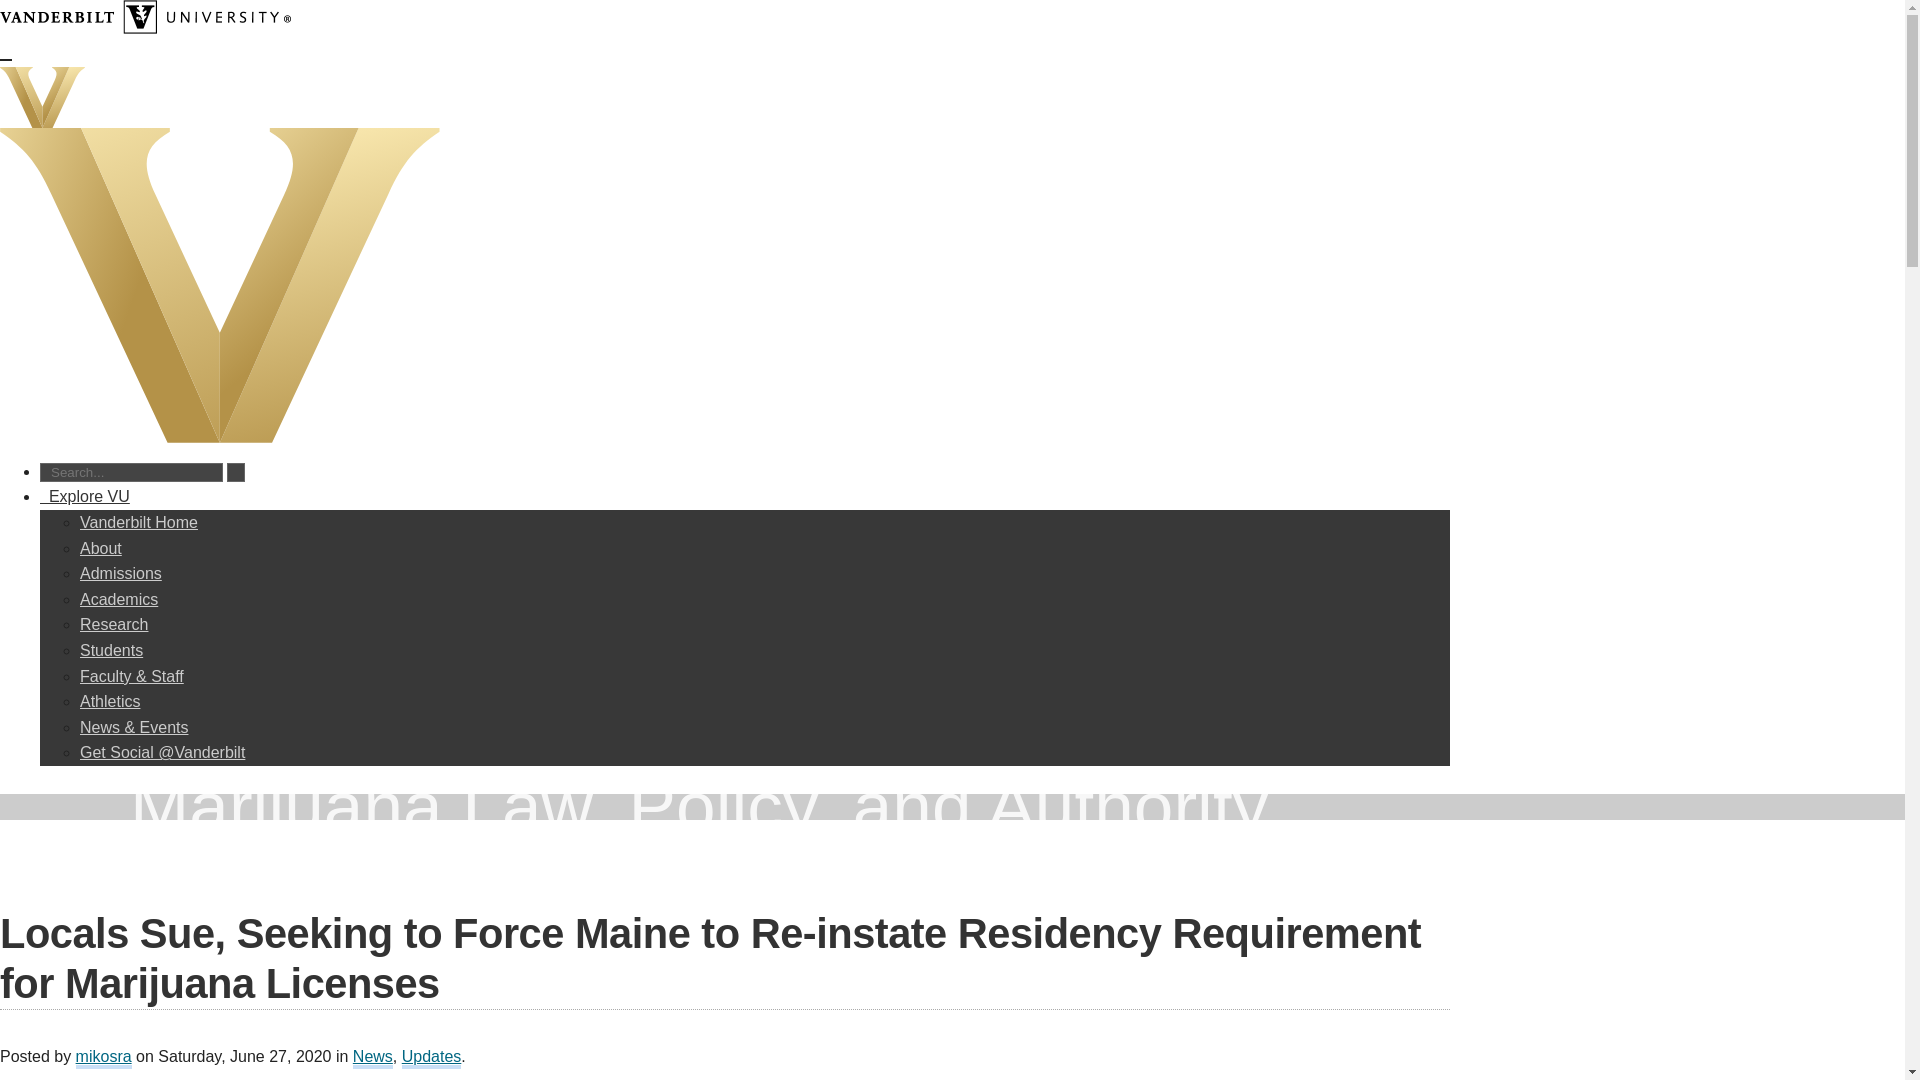  Describe the element at coordinates (101, 548) in the screenshot. I see `About` at that location.